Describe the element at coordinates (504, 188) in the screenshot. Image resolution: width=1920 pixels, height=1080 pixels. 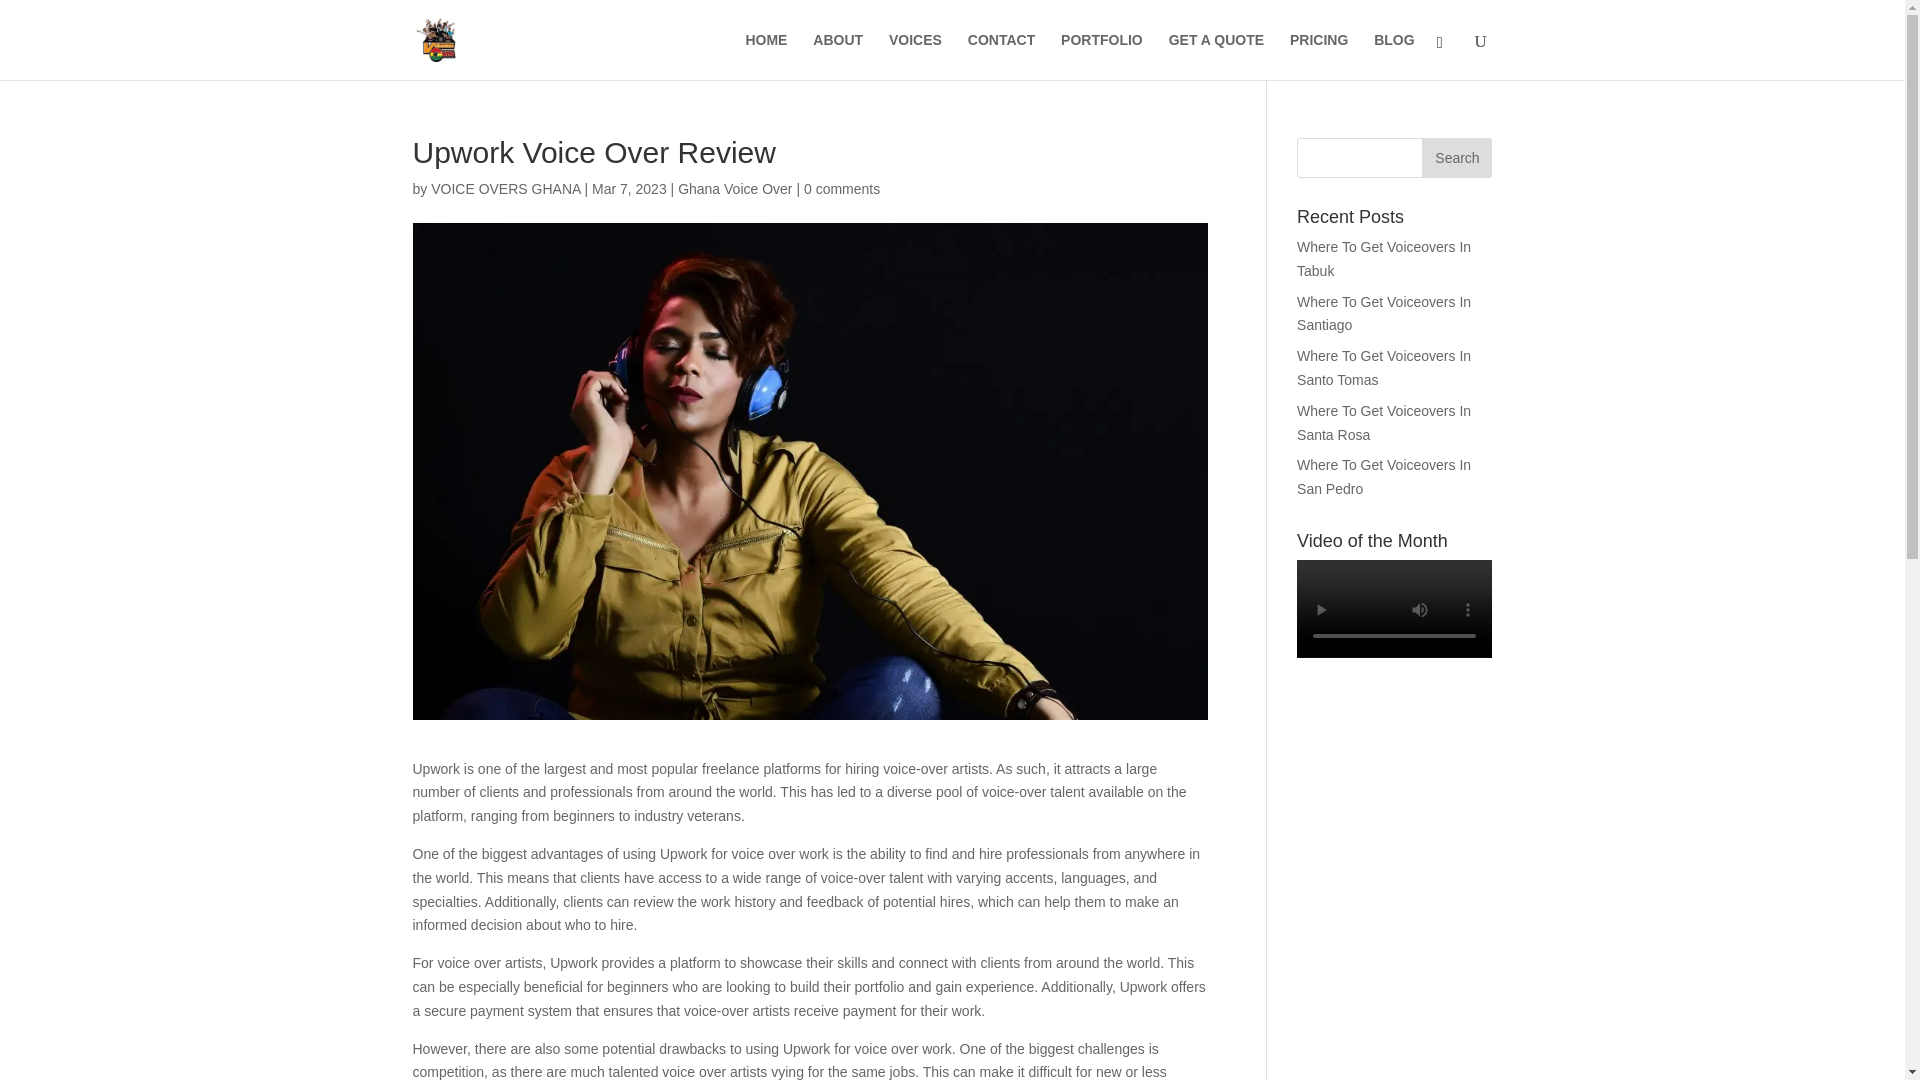
I see `Posts by VOICE OVERS GHANA` at that location.